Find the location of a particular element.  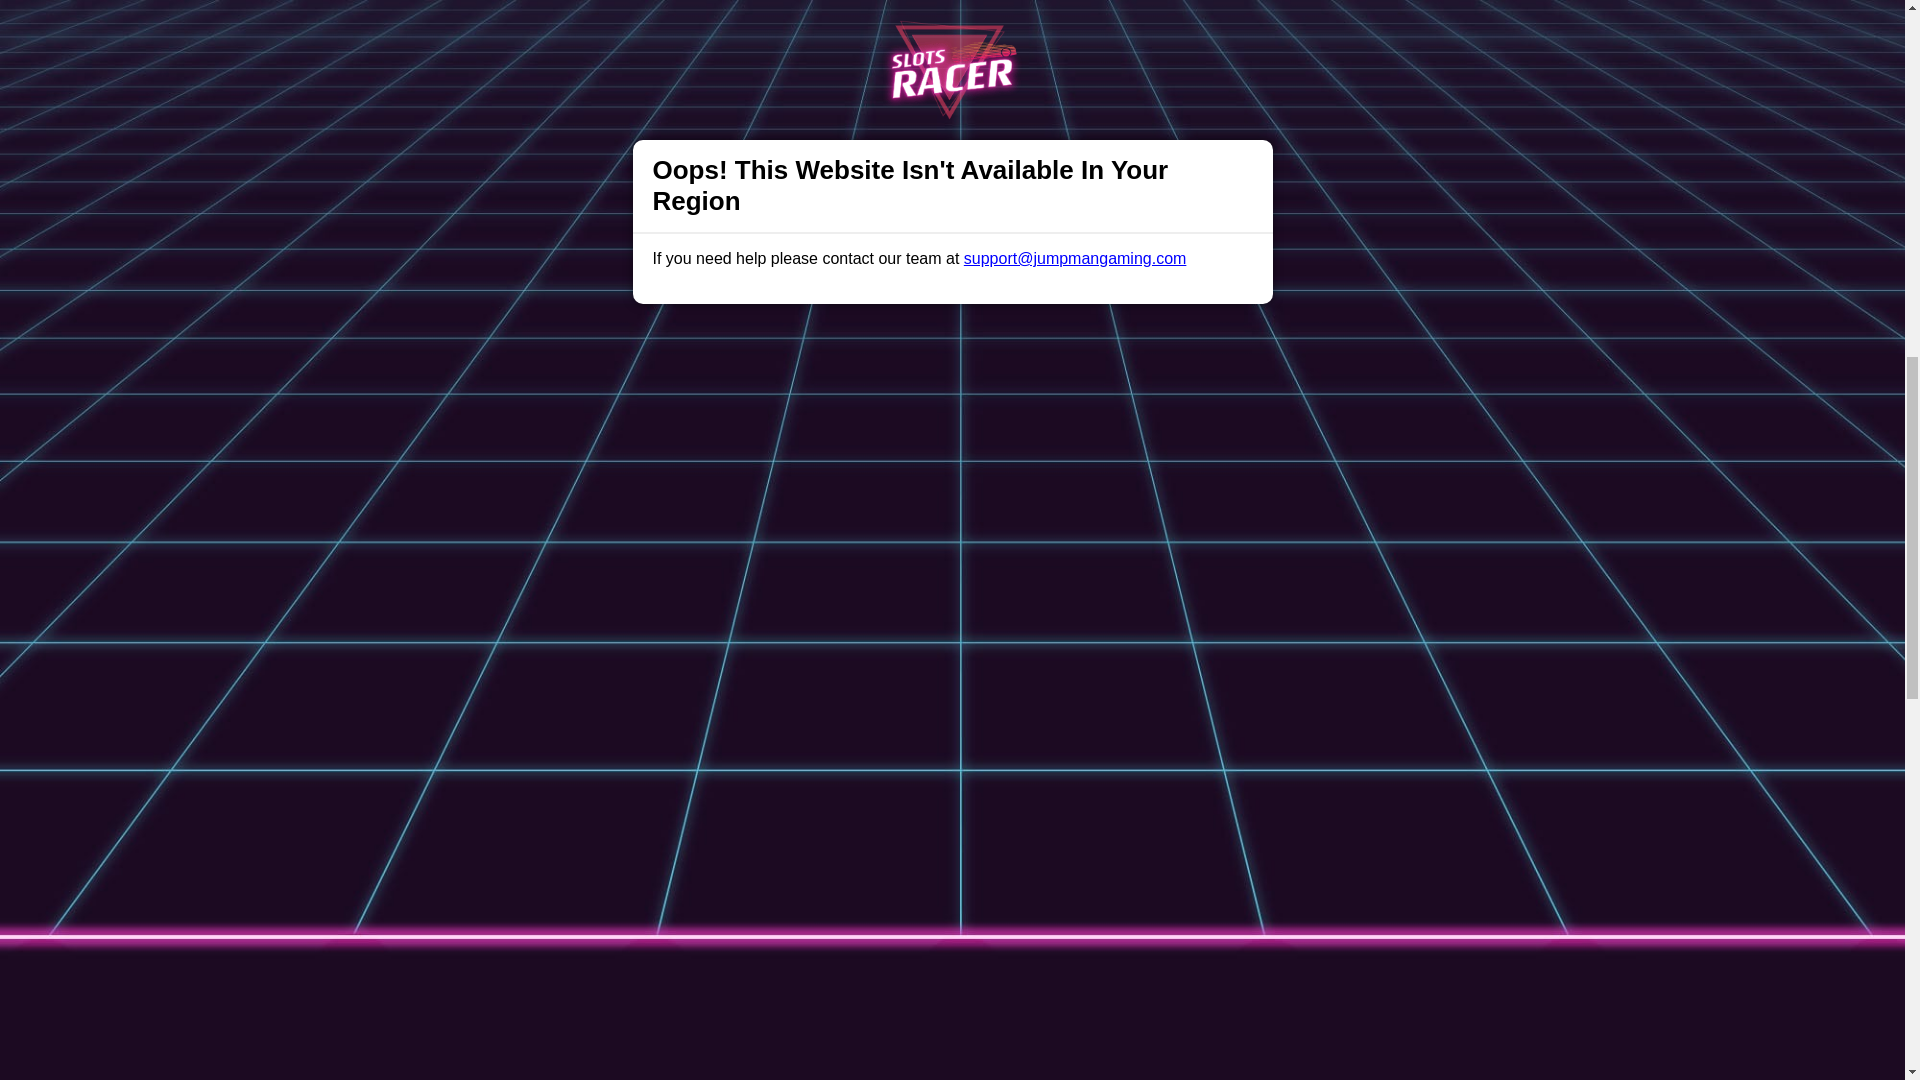

Pirate Princess slot is located at coordinates (586, 977).